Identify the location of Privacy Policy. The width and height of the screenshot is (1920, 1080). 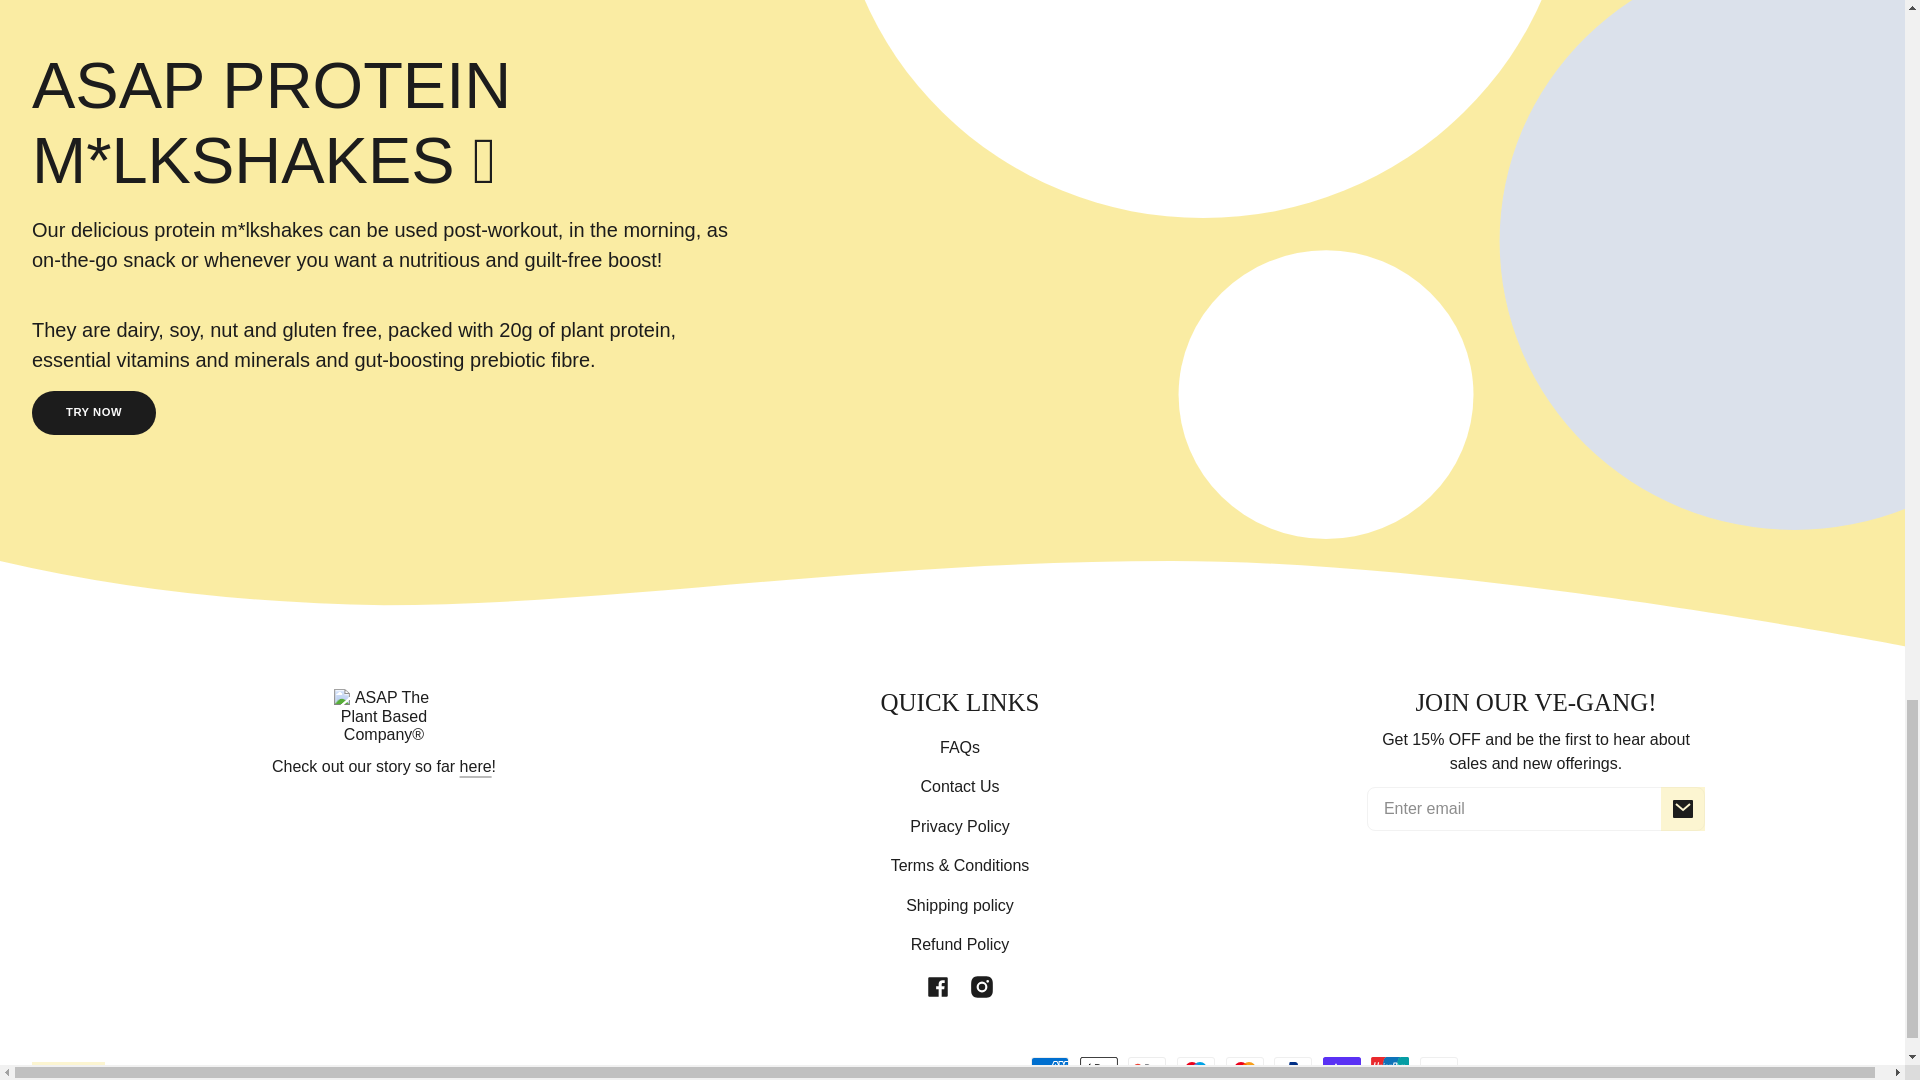
(960, 826).